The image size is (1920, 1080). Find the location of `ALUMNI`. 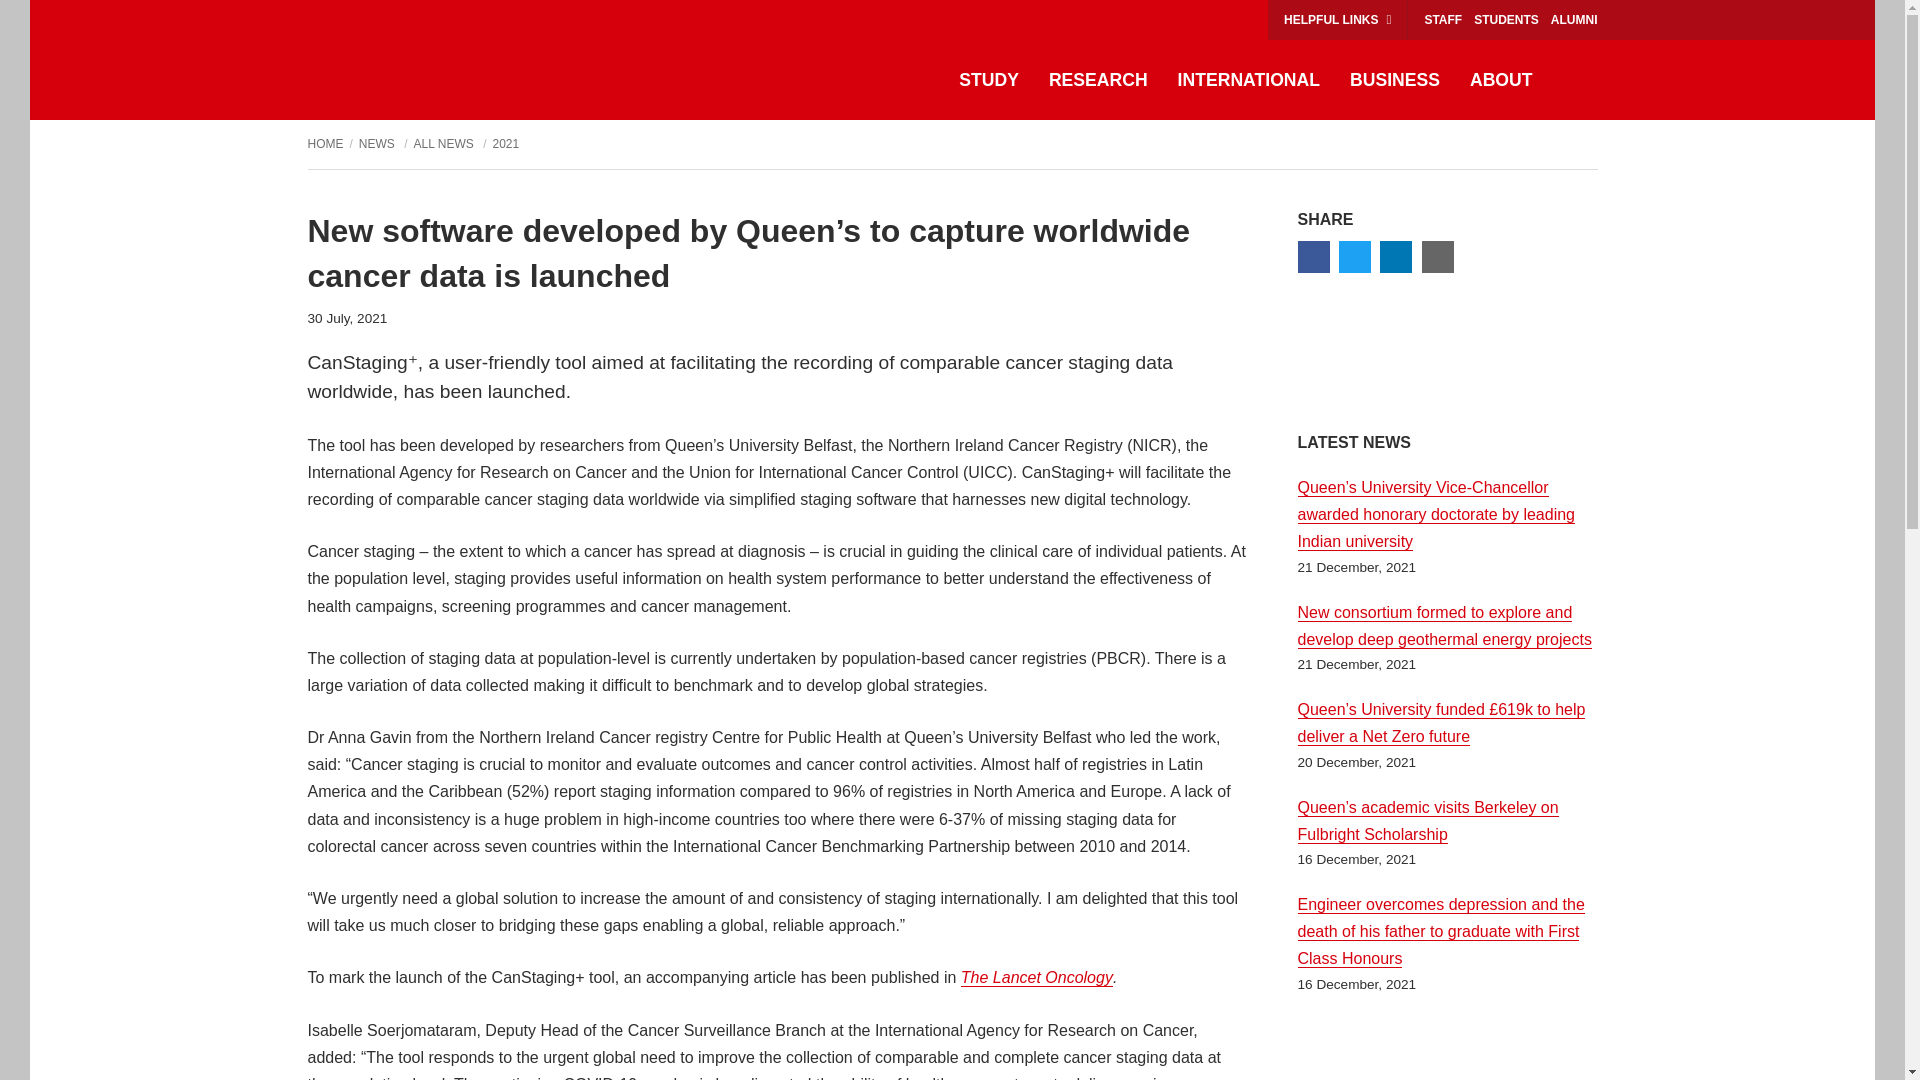

ALUMNI is located at coordinates (1574, 20).